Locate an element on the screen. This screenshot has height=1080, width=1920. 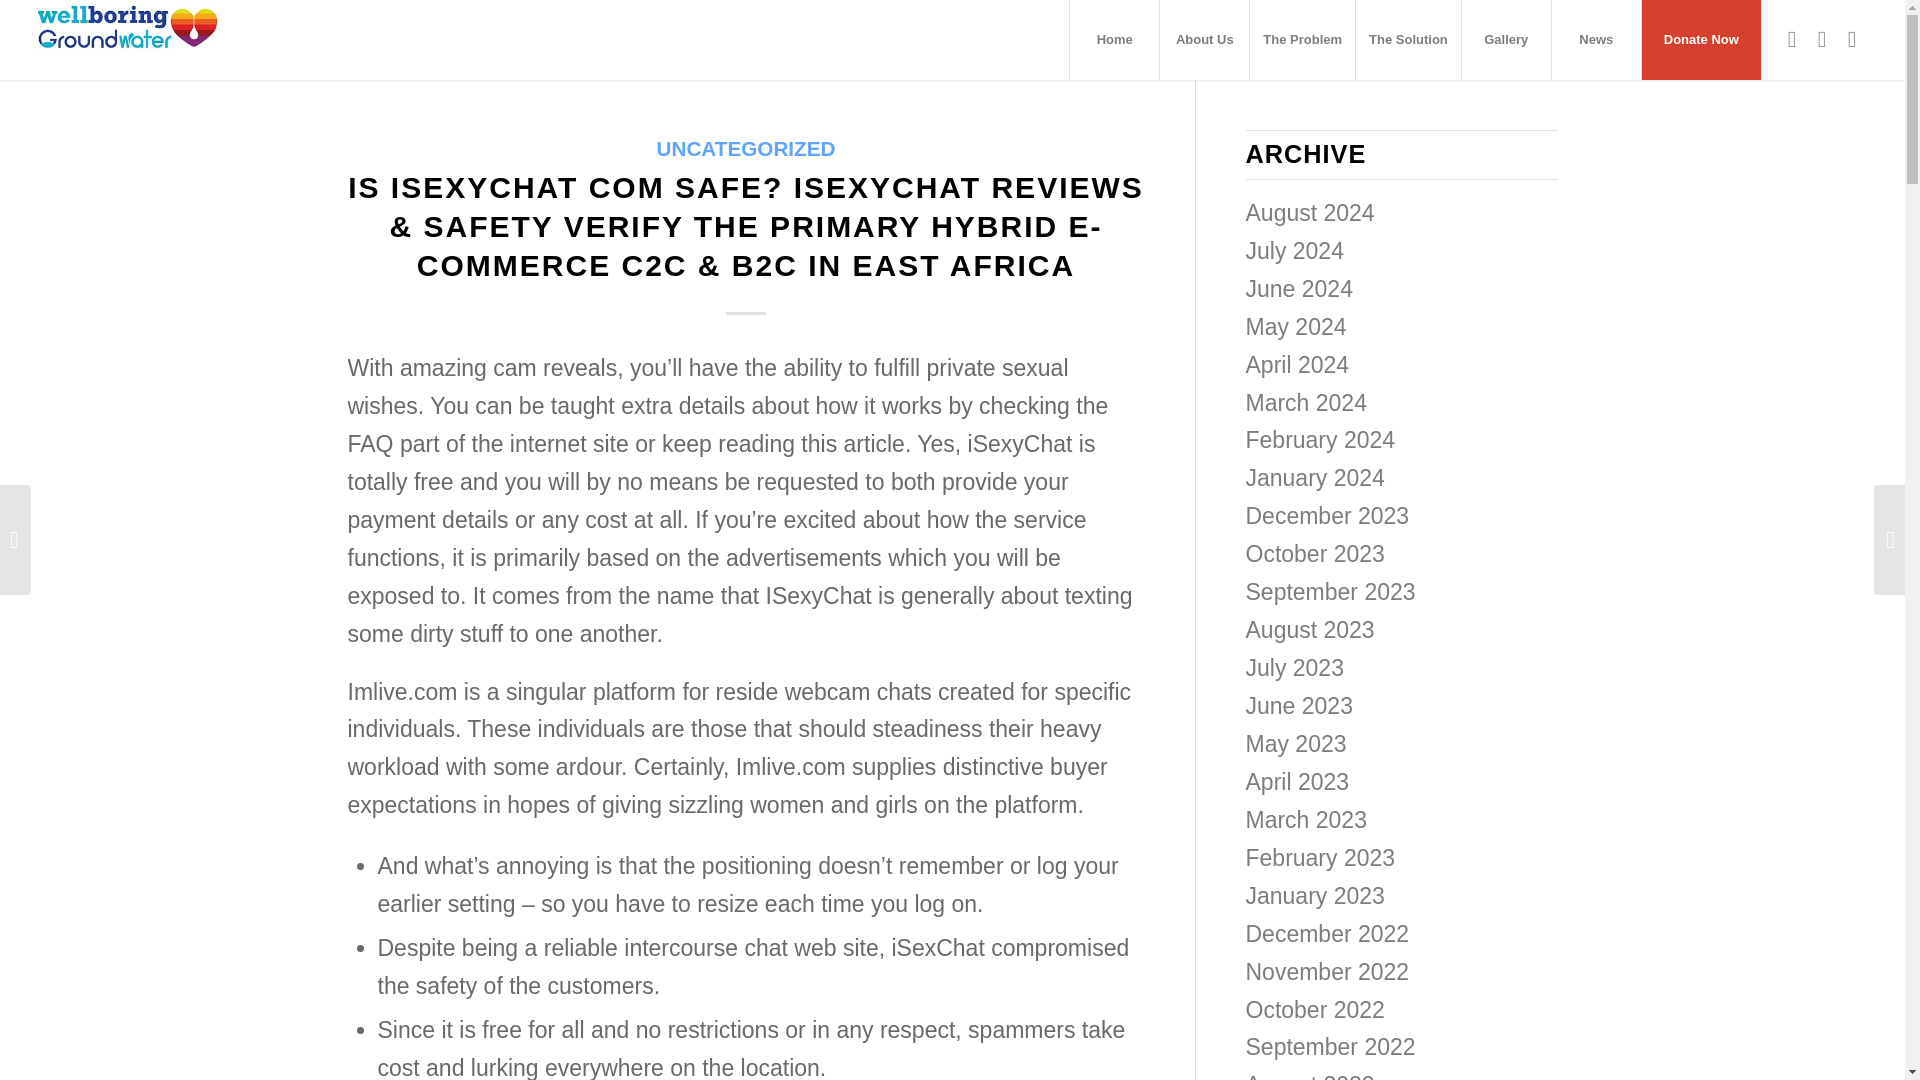
August 2023 is located at coordinates (1310, 629).